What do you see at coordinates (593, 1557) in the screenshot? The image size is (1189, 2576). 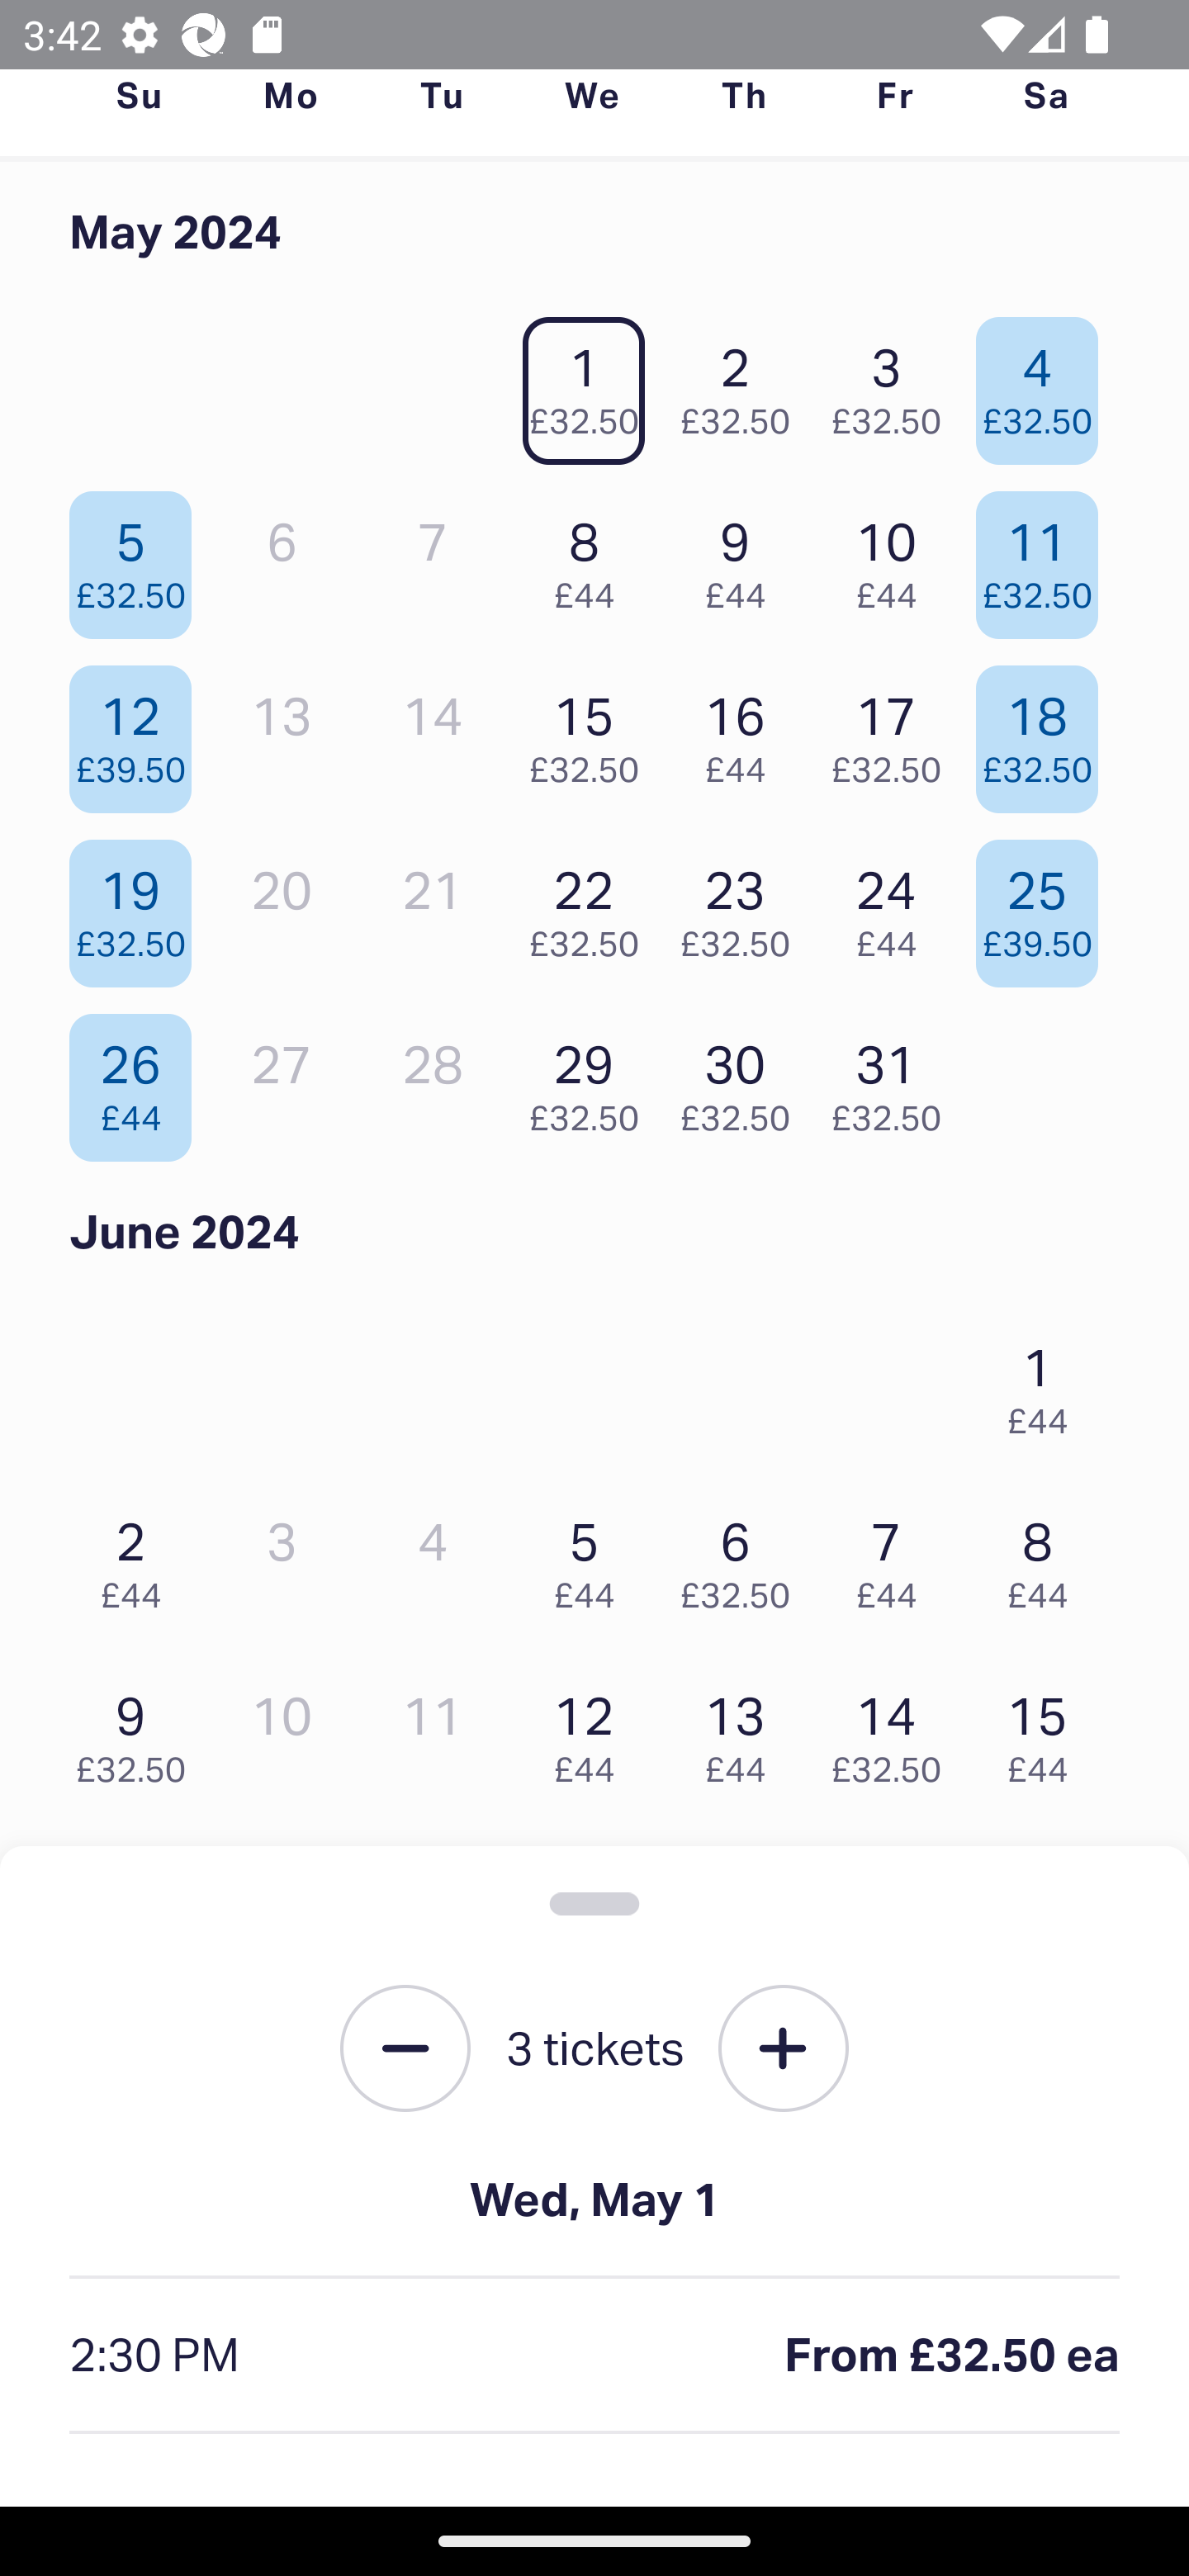 I see `5 £44` at bounding box center [593, 1557].